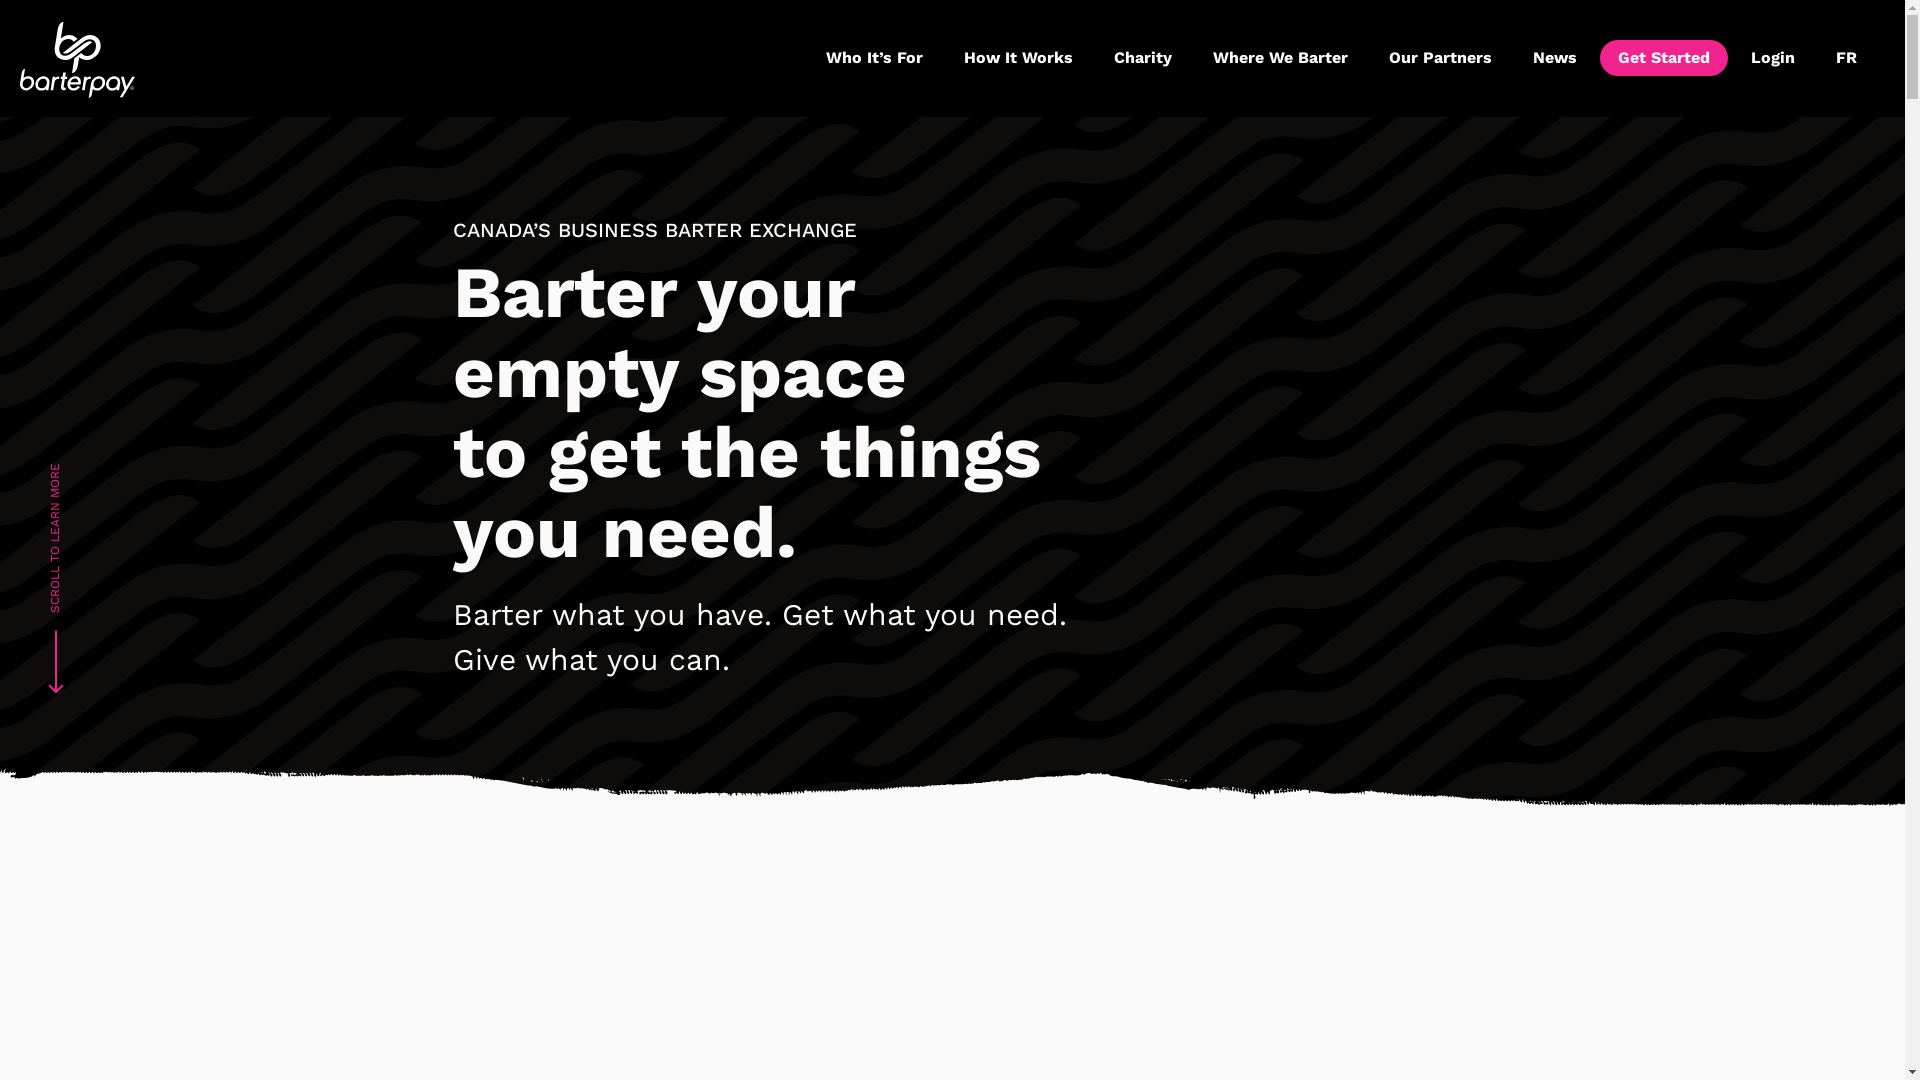 The image size is (1920, 1080). I want to click on SCROLL TO LEARN MORE, so click(140, 493).